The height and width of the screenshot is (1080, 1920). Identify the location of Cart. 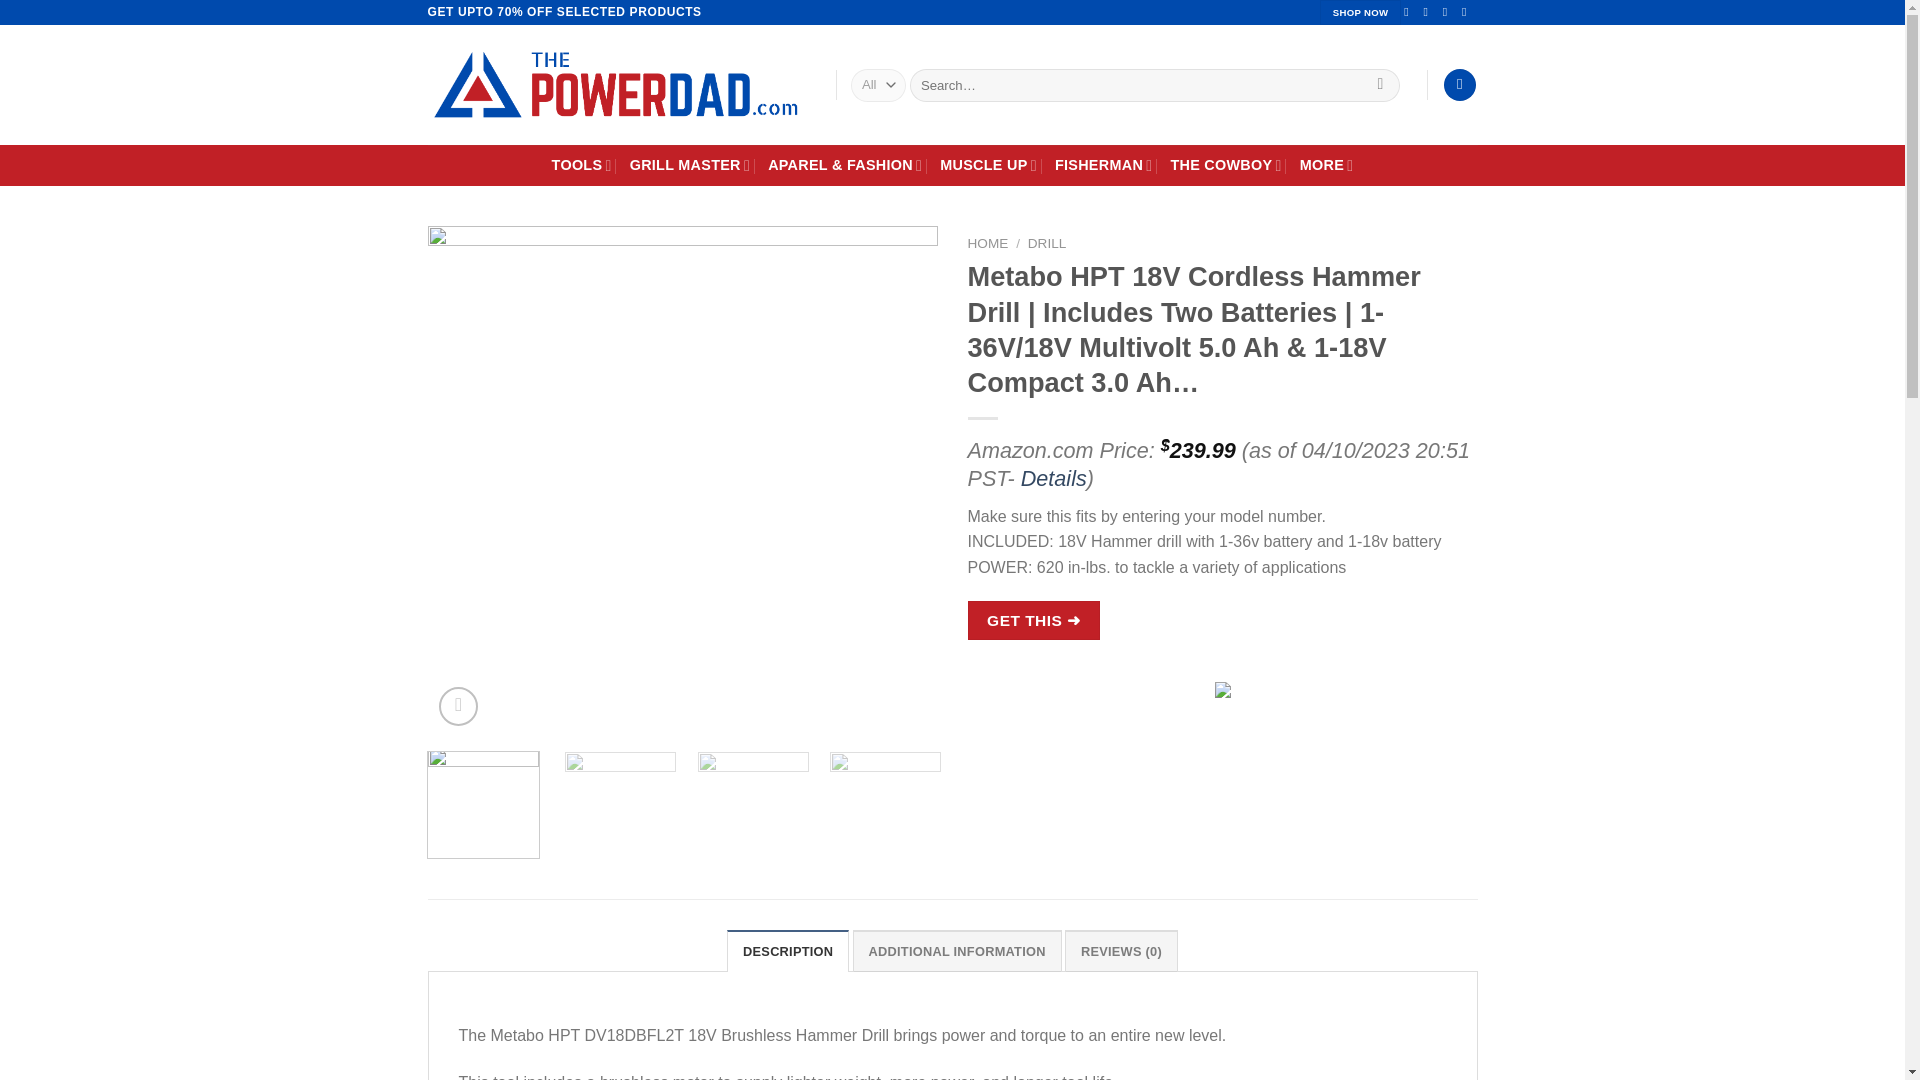
(1460, 85).